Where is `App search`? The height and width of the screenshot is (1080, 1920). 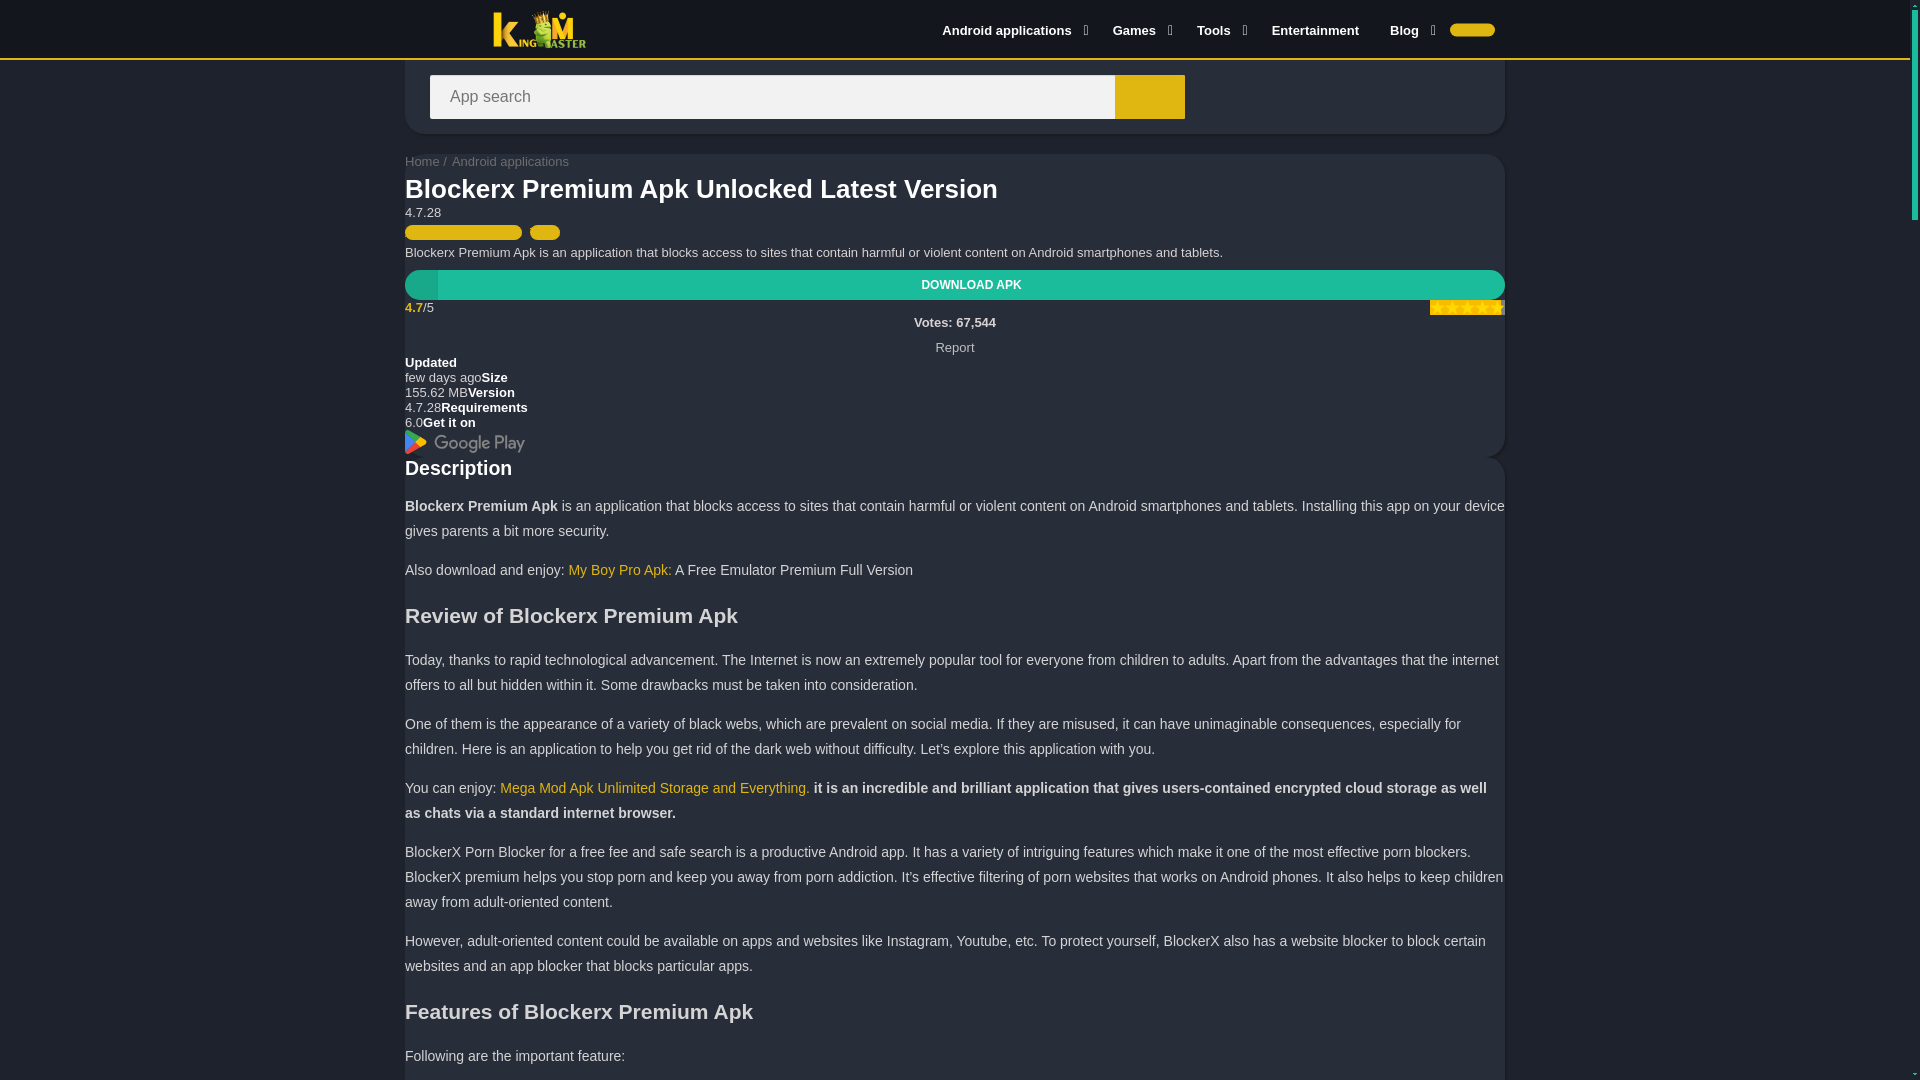 App search is located at coordinates (1150, 96).